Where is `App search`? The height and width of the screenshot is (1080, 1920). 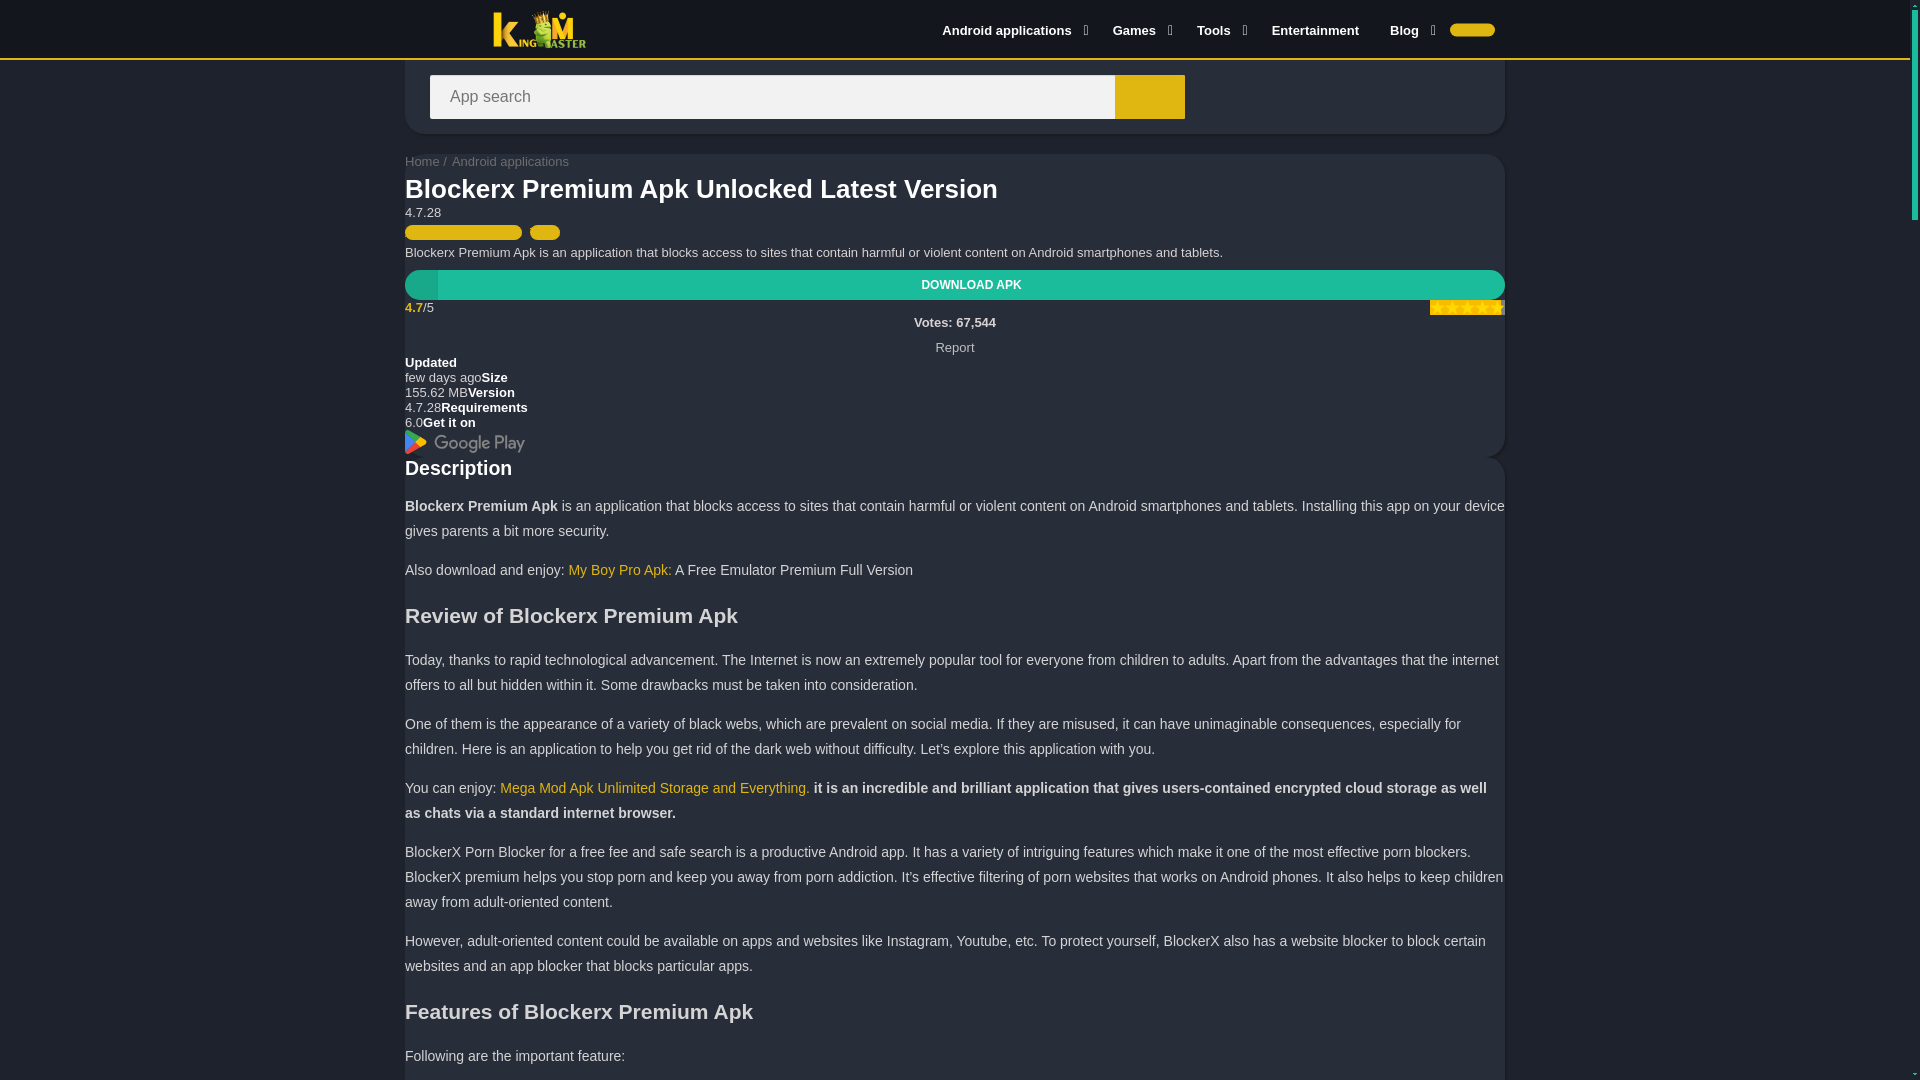 App search is located at coordinates (1150, 96).